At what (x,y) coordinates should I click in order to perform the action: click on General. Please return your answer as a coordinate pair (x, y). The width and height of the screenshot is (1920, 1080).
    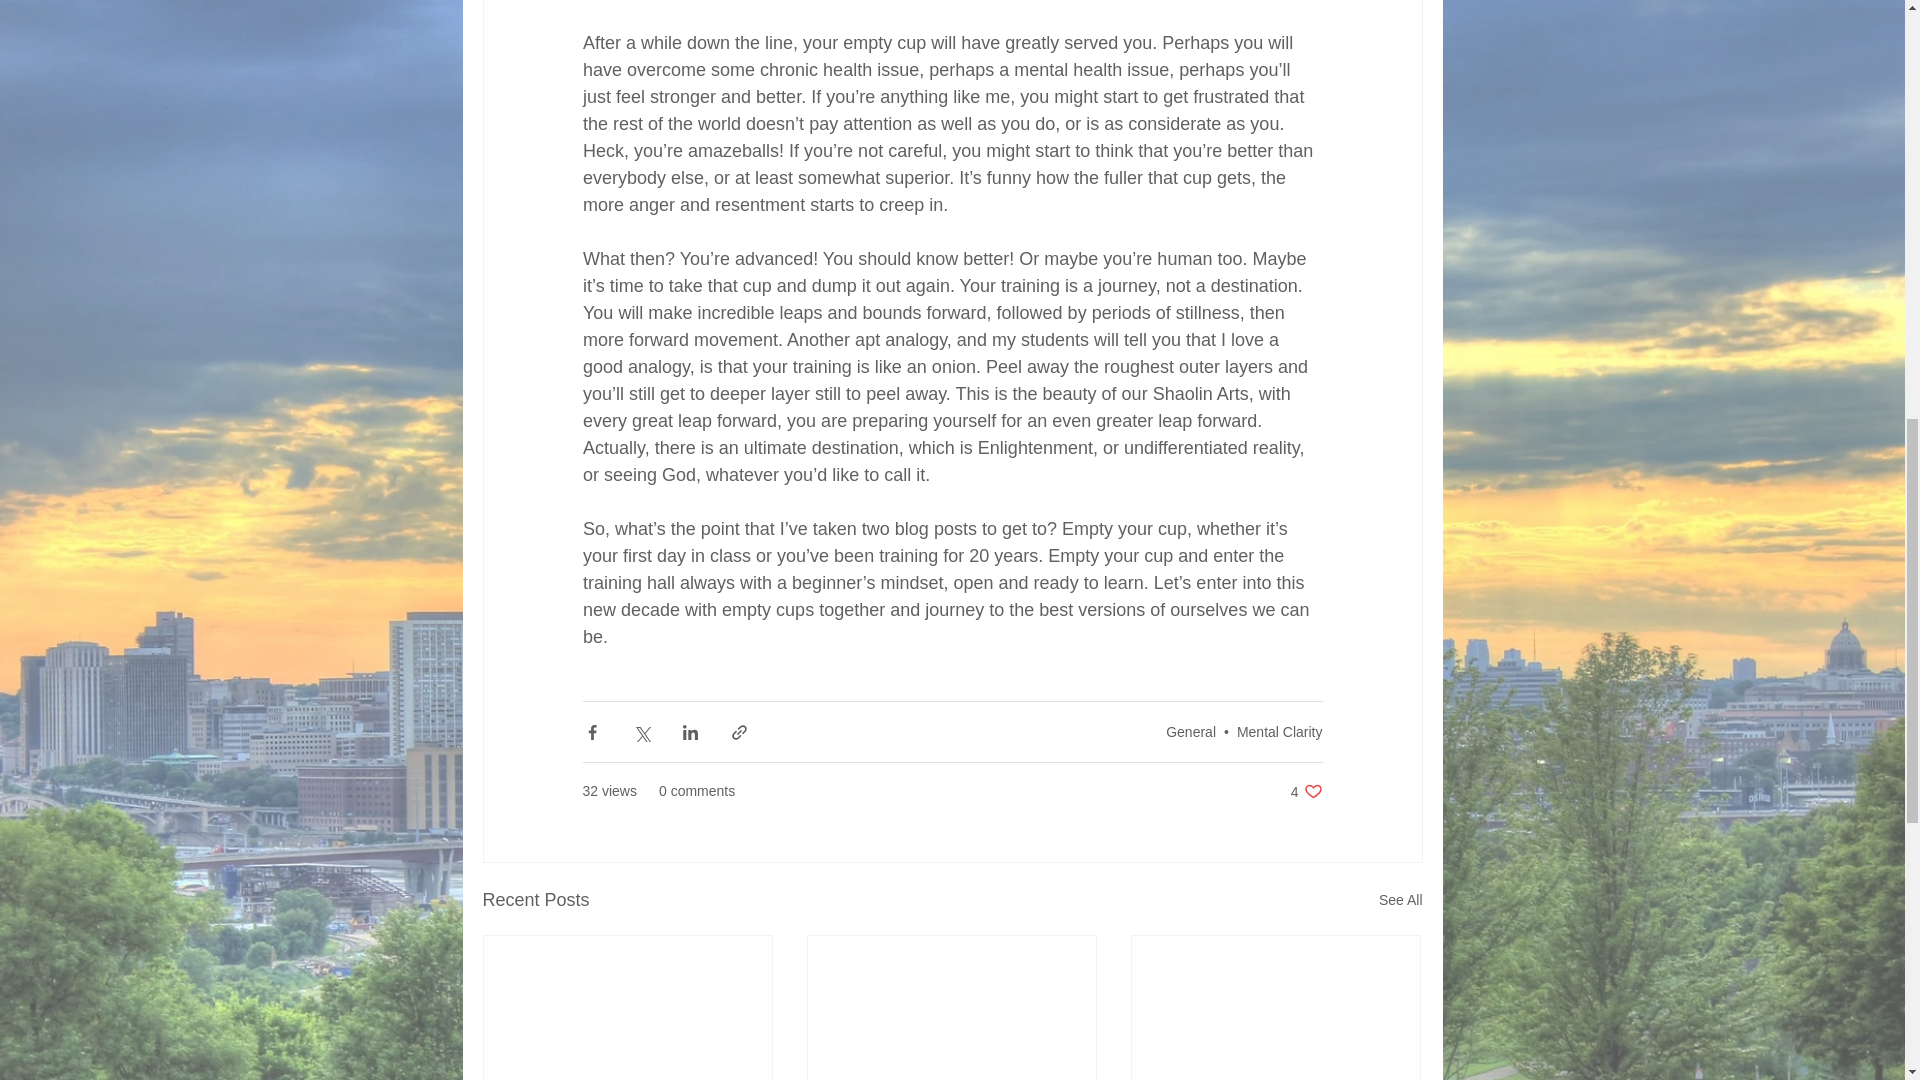
    Looking at the image, I should click on (1190, 731).